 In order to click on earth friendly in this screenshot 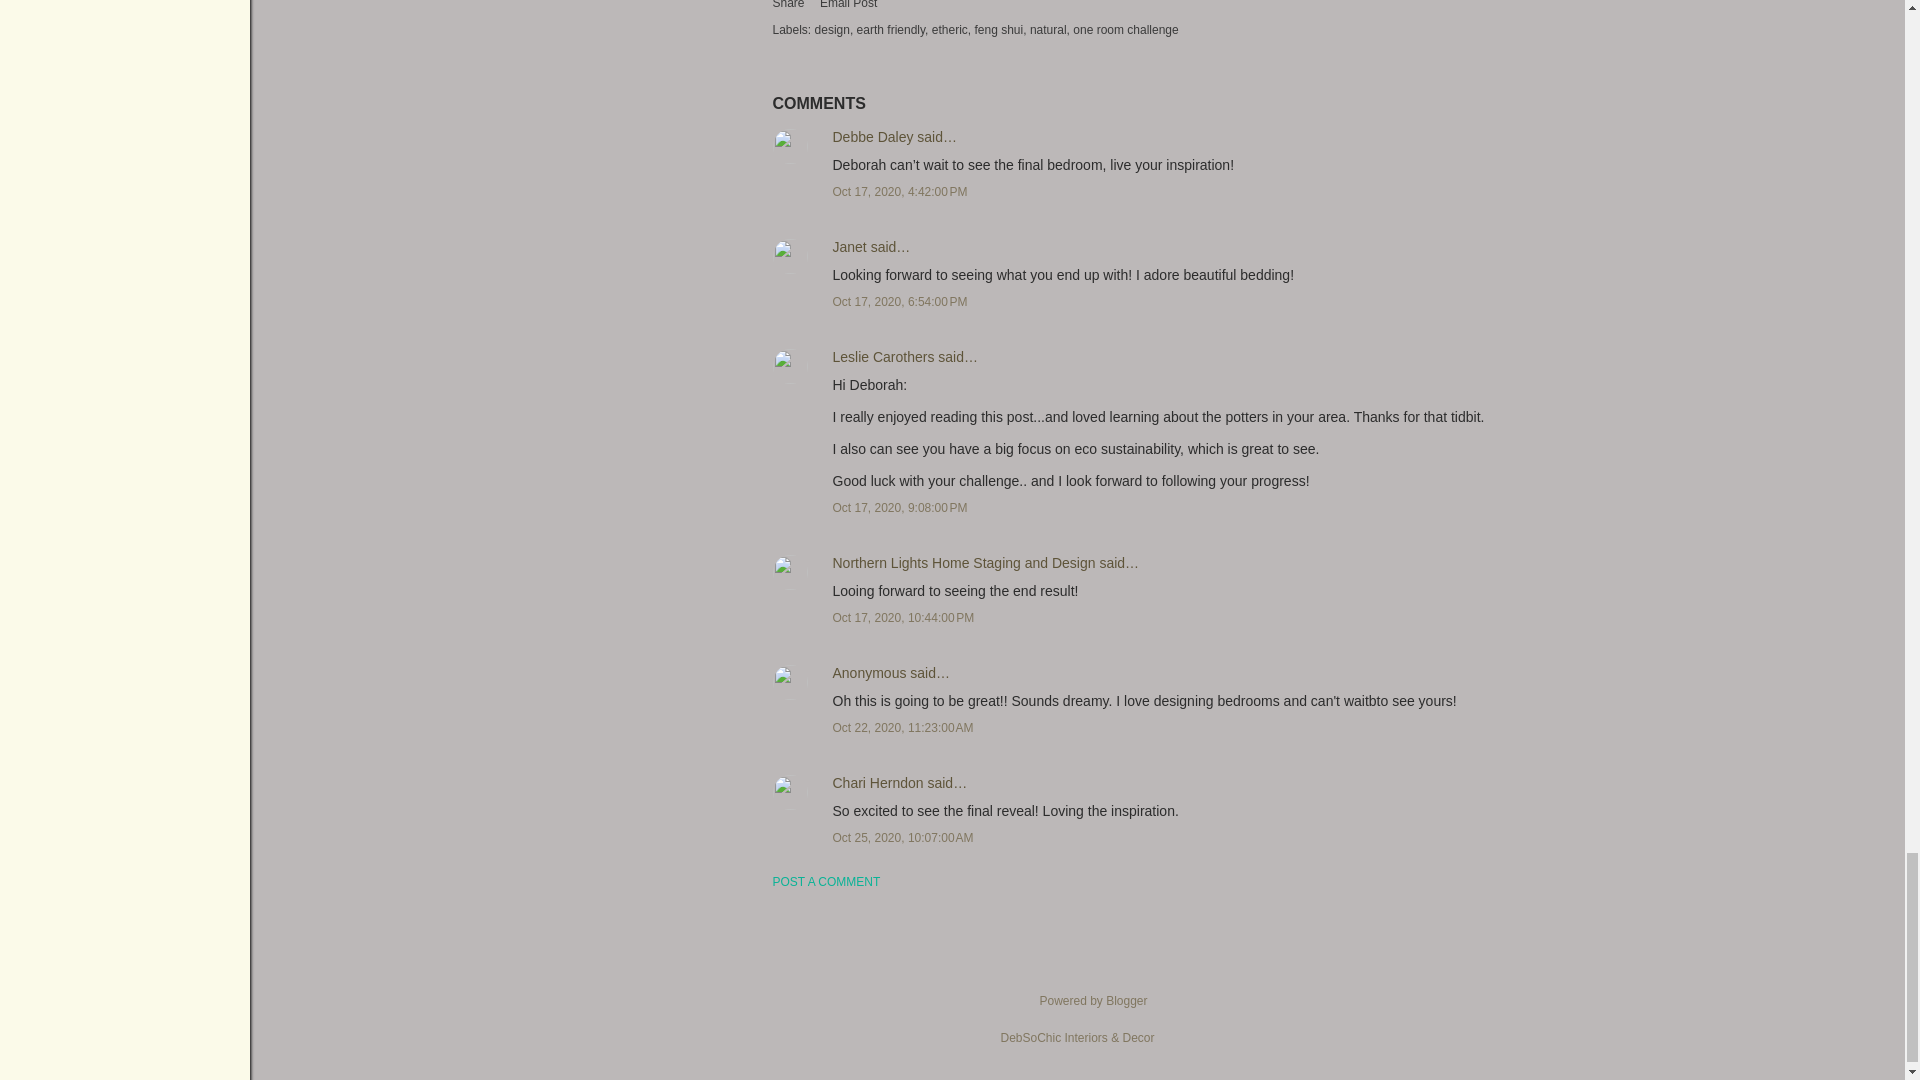, I will do `click(892, 29)`.